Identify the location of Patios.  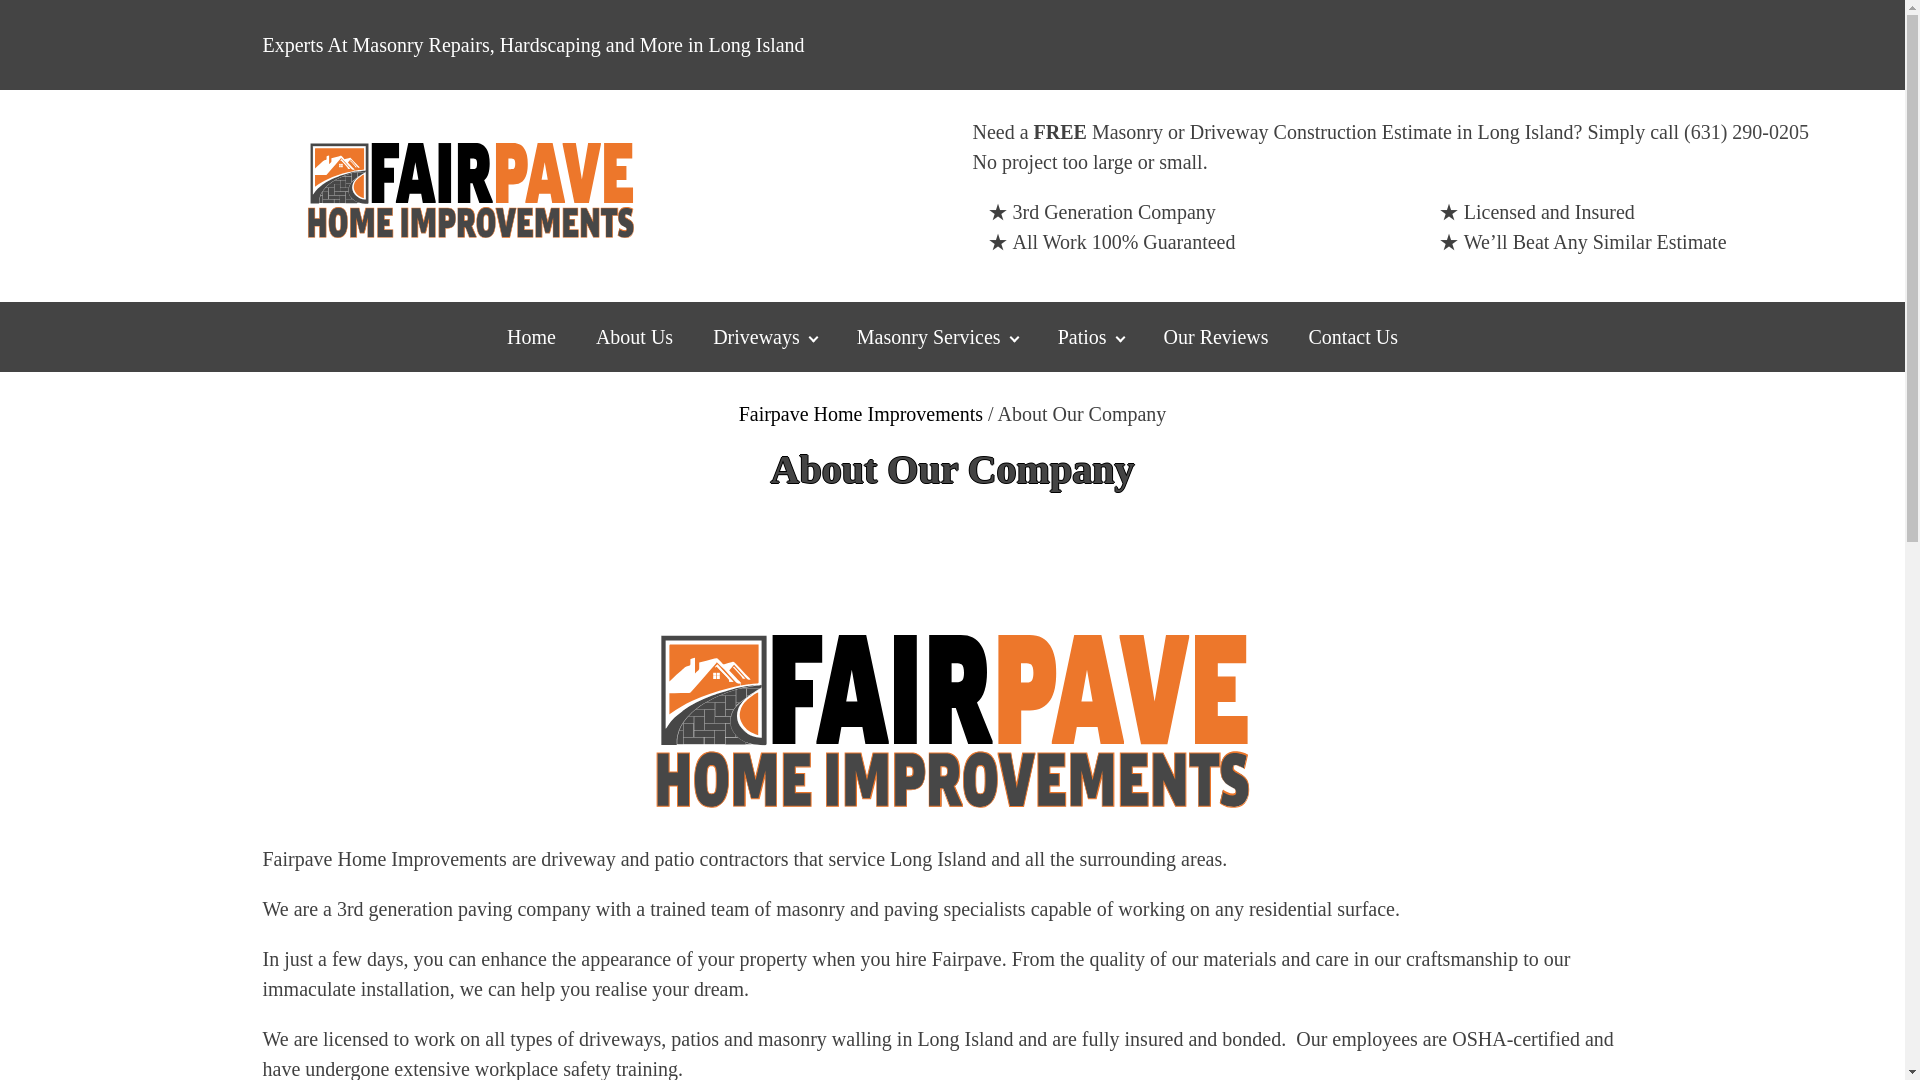
(1091, 336).